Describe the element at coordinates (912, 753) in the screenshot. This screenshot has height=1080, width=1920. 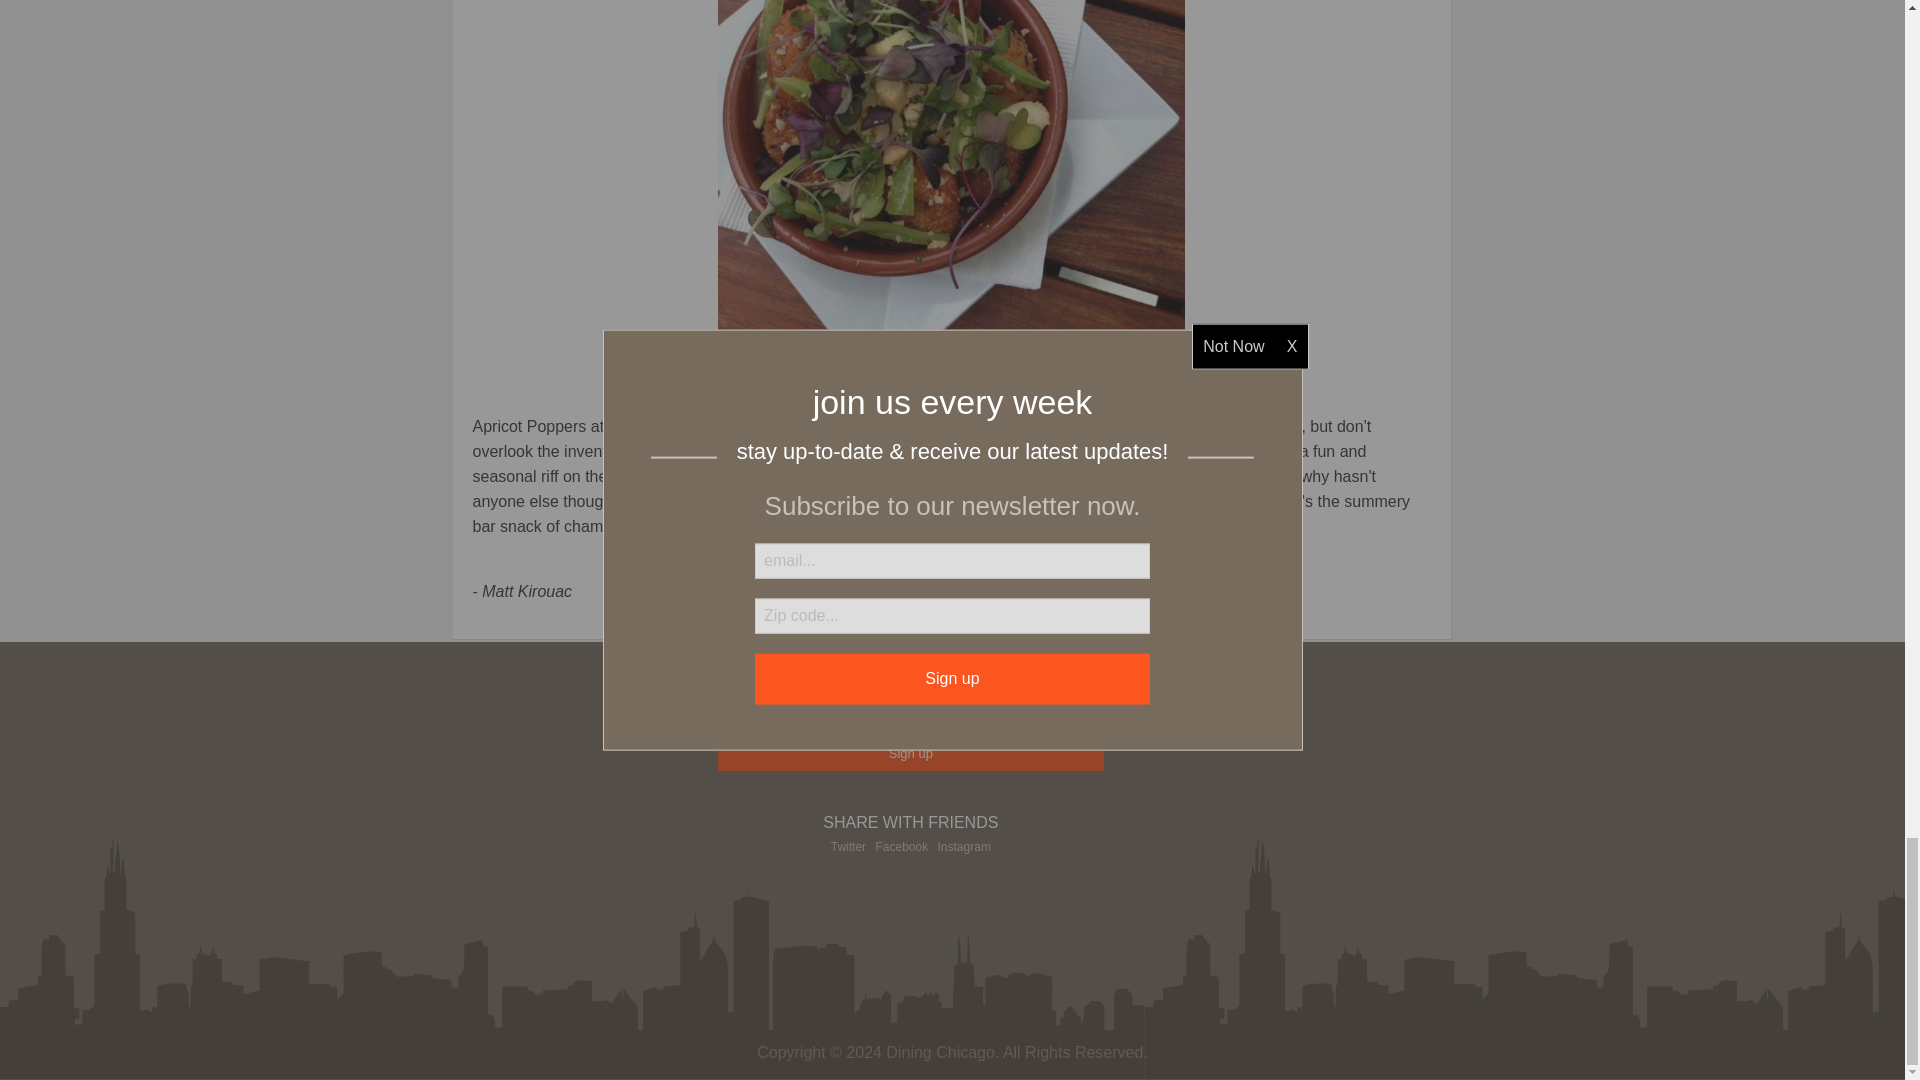
I see `Sign up` at that location.